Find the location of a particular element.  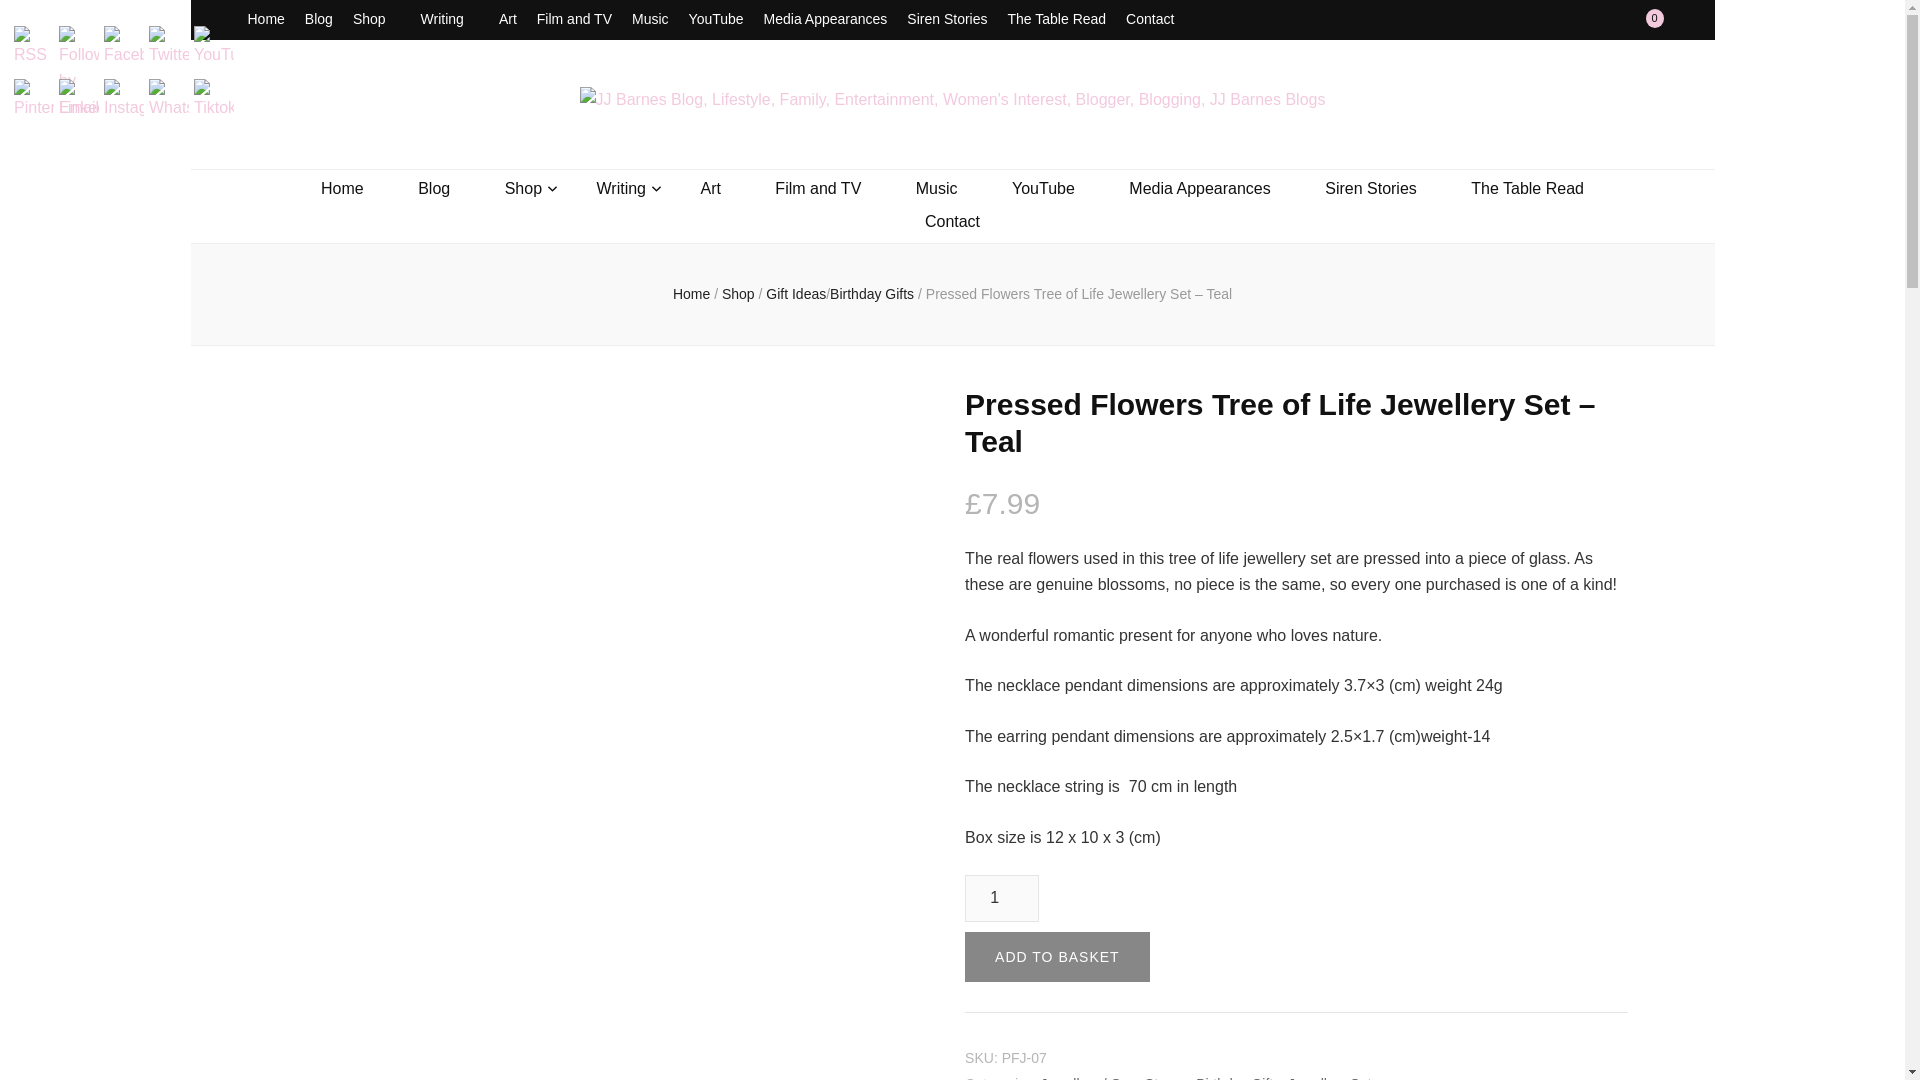

Shop is located at coordinates (377, 20).